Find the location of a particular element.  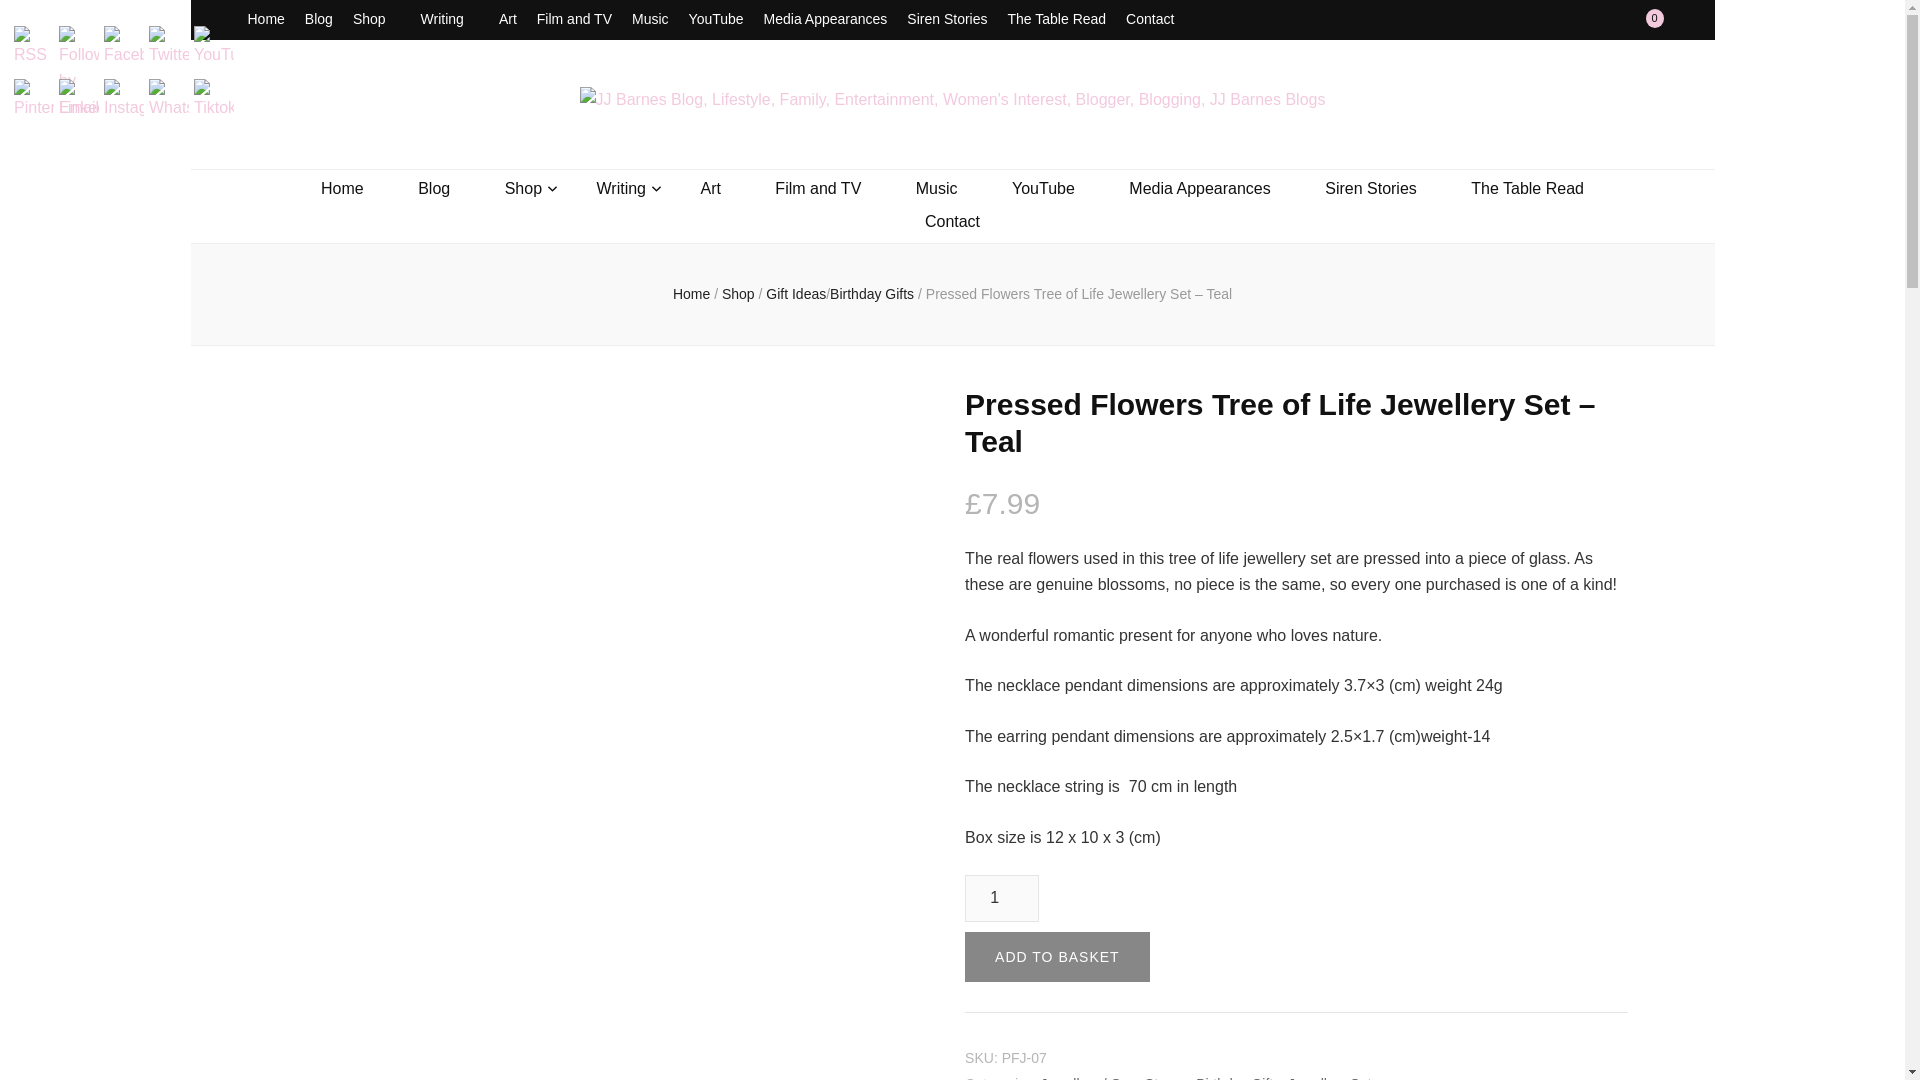

Shop is located at coordinates (377, 20).